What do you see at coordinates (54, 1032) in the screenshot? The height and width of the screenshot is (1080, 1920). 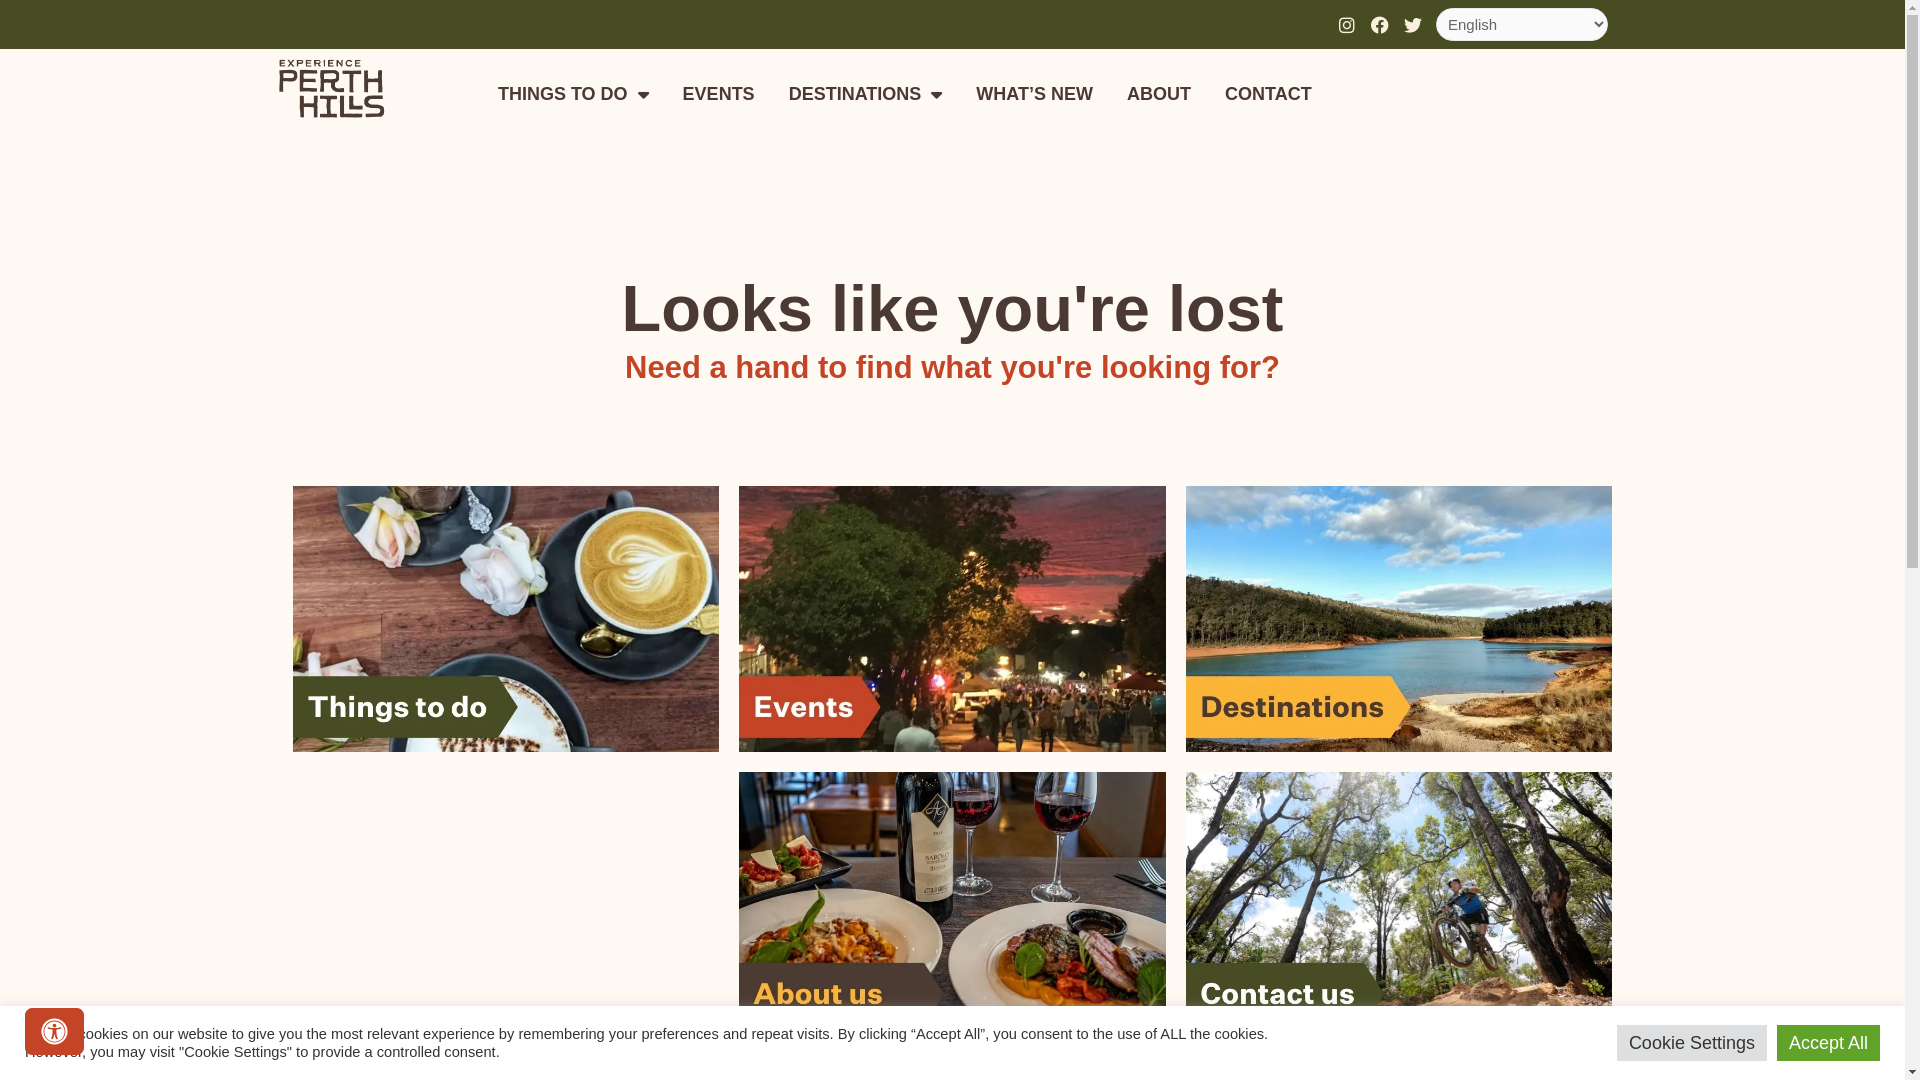 I see `Accessibility` at bounding box center [54, 1032].